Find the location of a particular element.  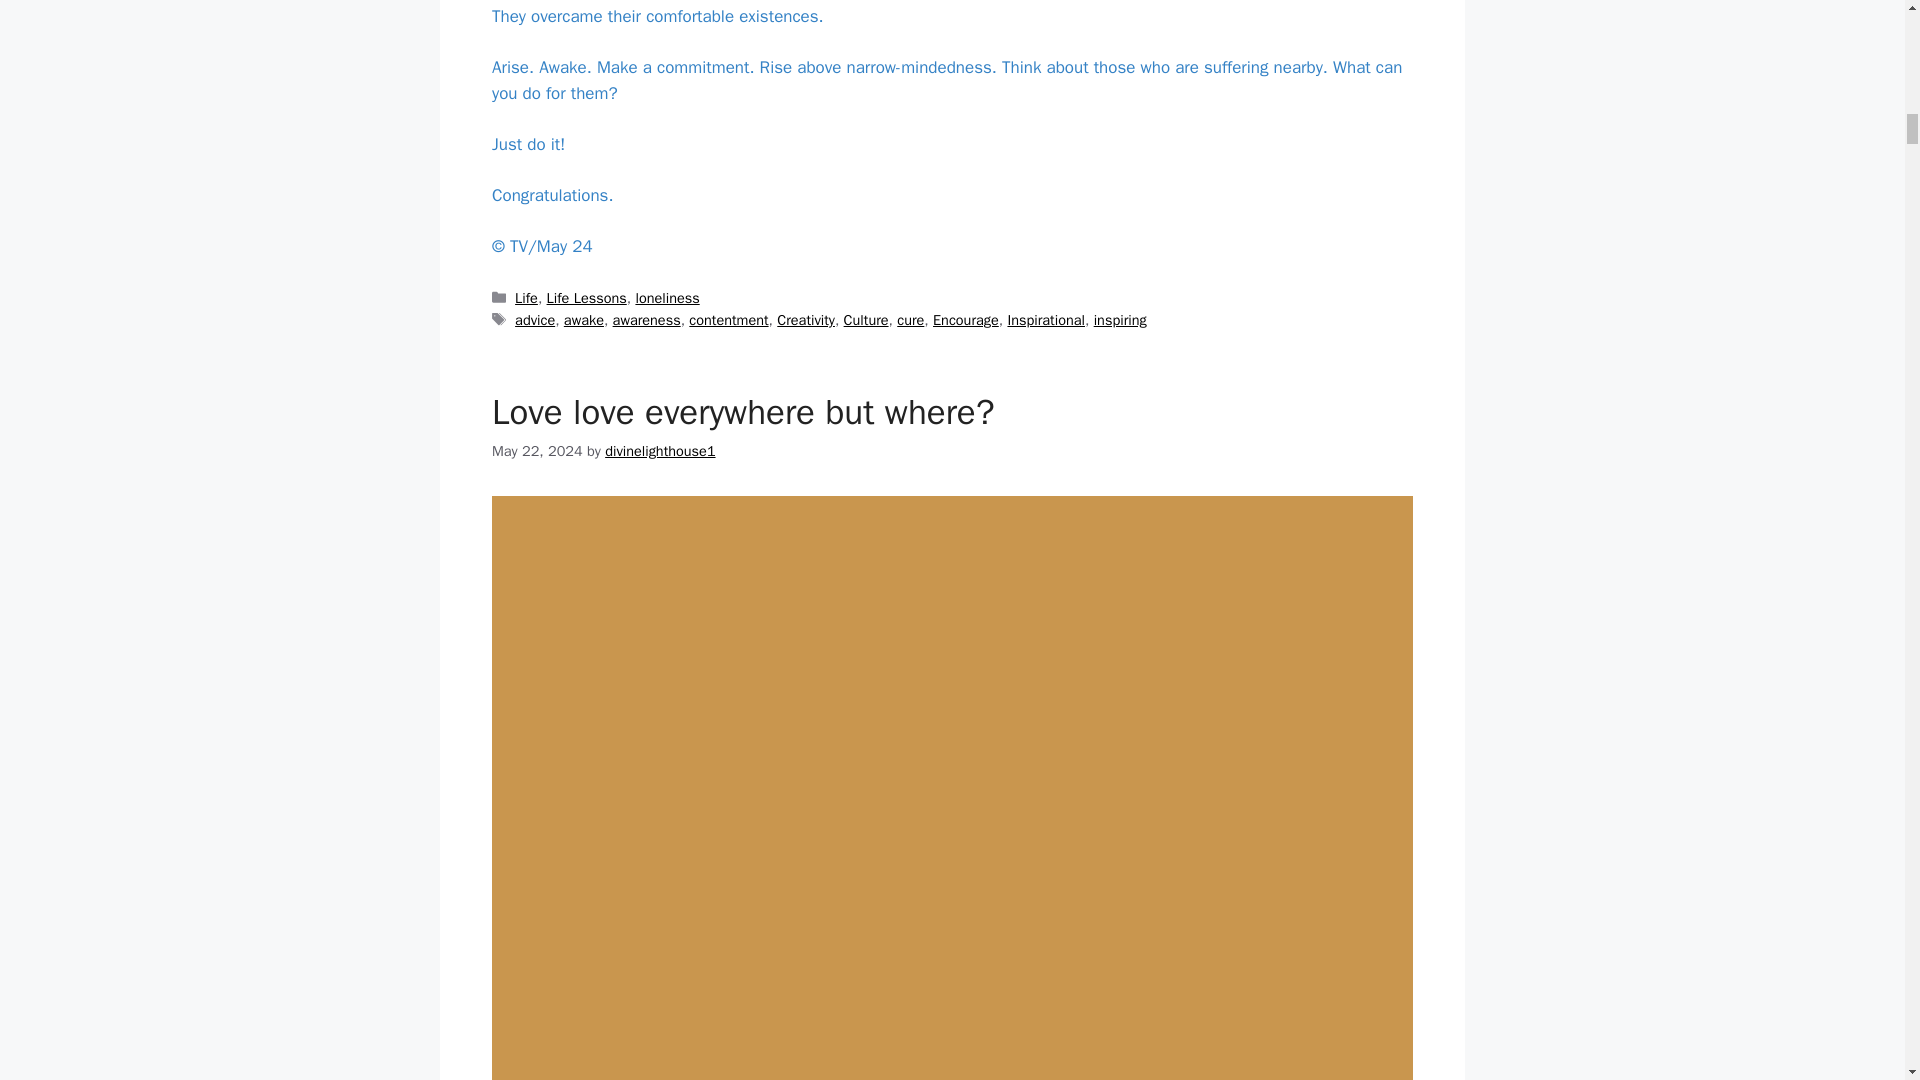

View all posts by divinelighthouse1 is located at coordinates (659, 450).